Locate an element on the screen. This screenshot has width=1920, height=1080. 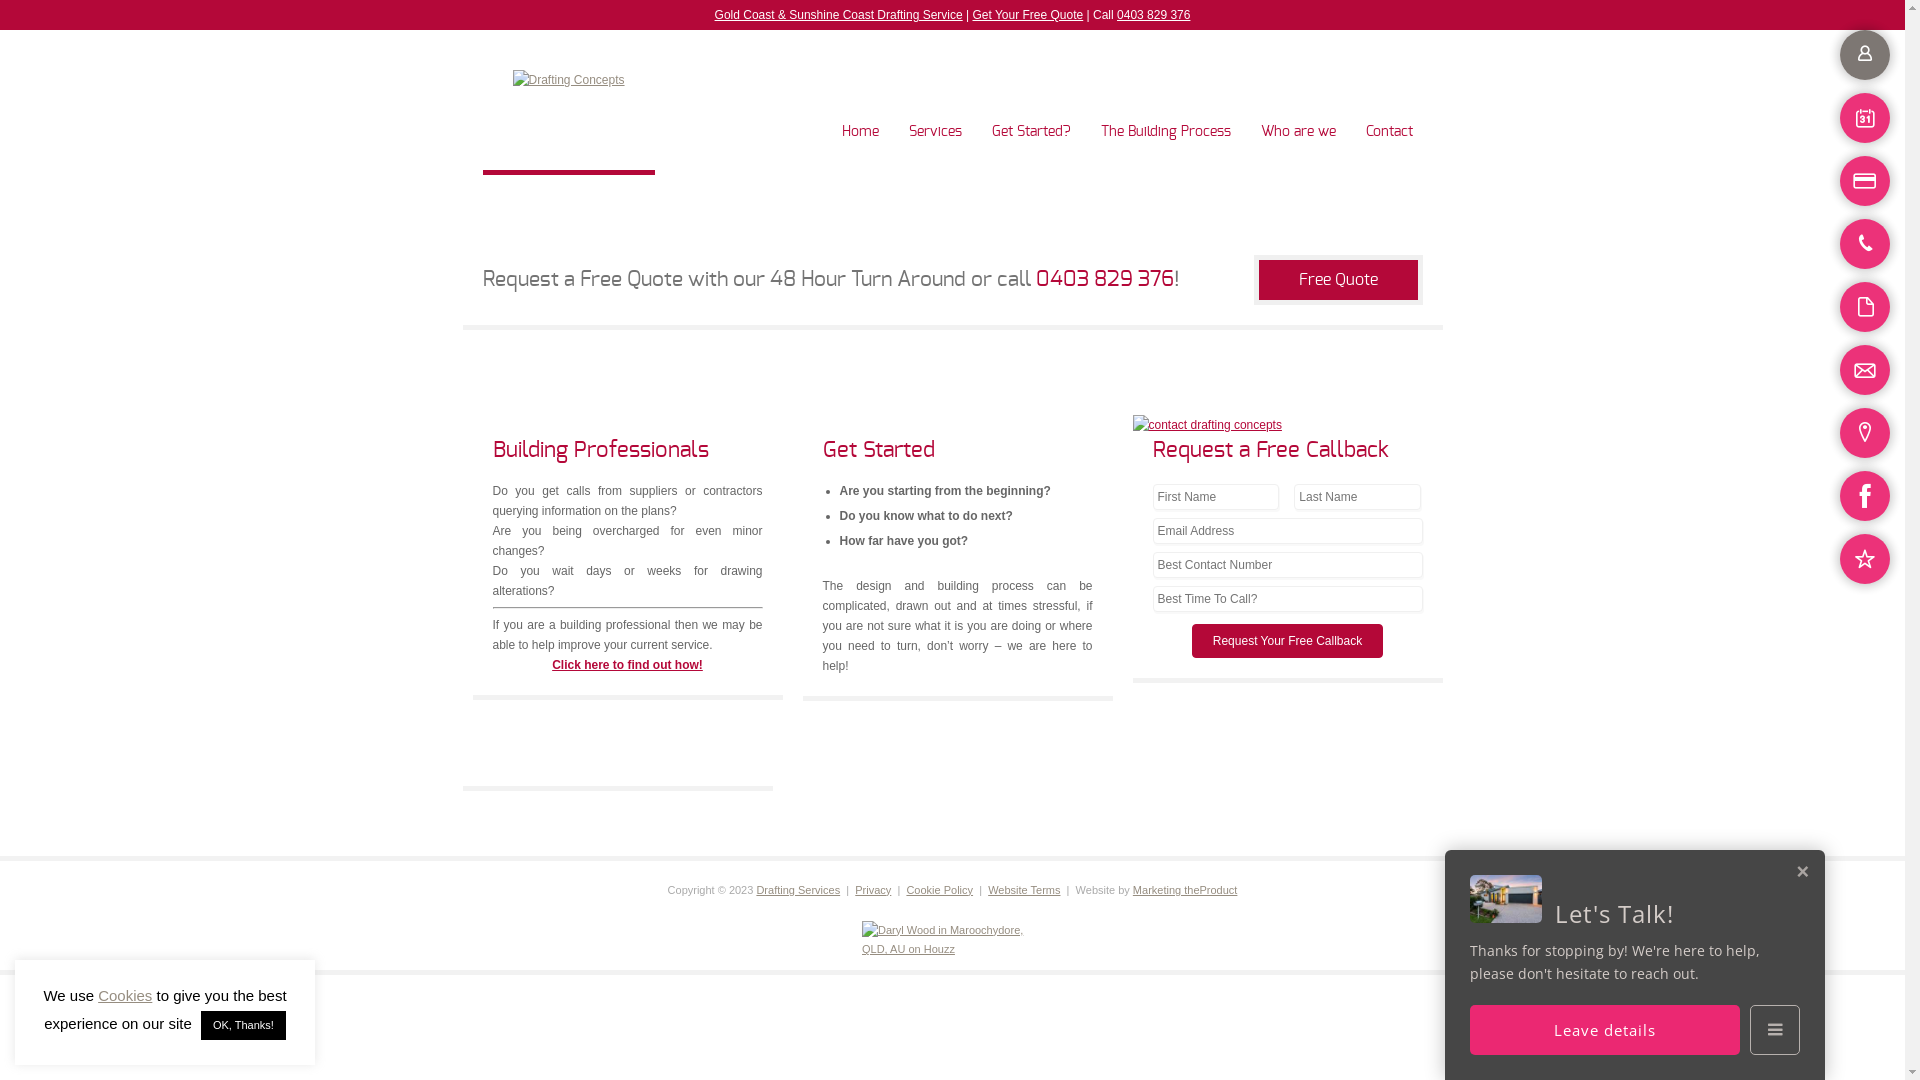
Privacy is located at coordinates (873, 890).